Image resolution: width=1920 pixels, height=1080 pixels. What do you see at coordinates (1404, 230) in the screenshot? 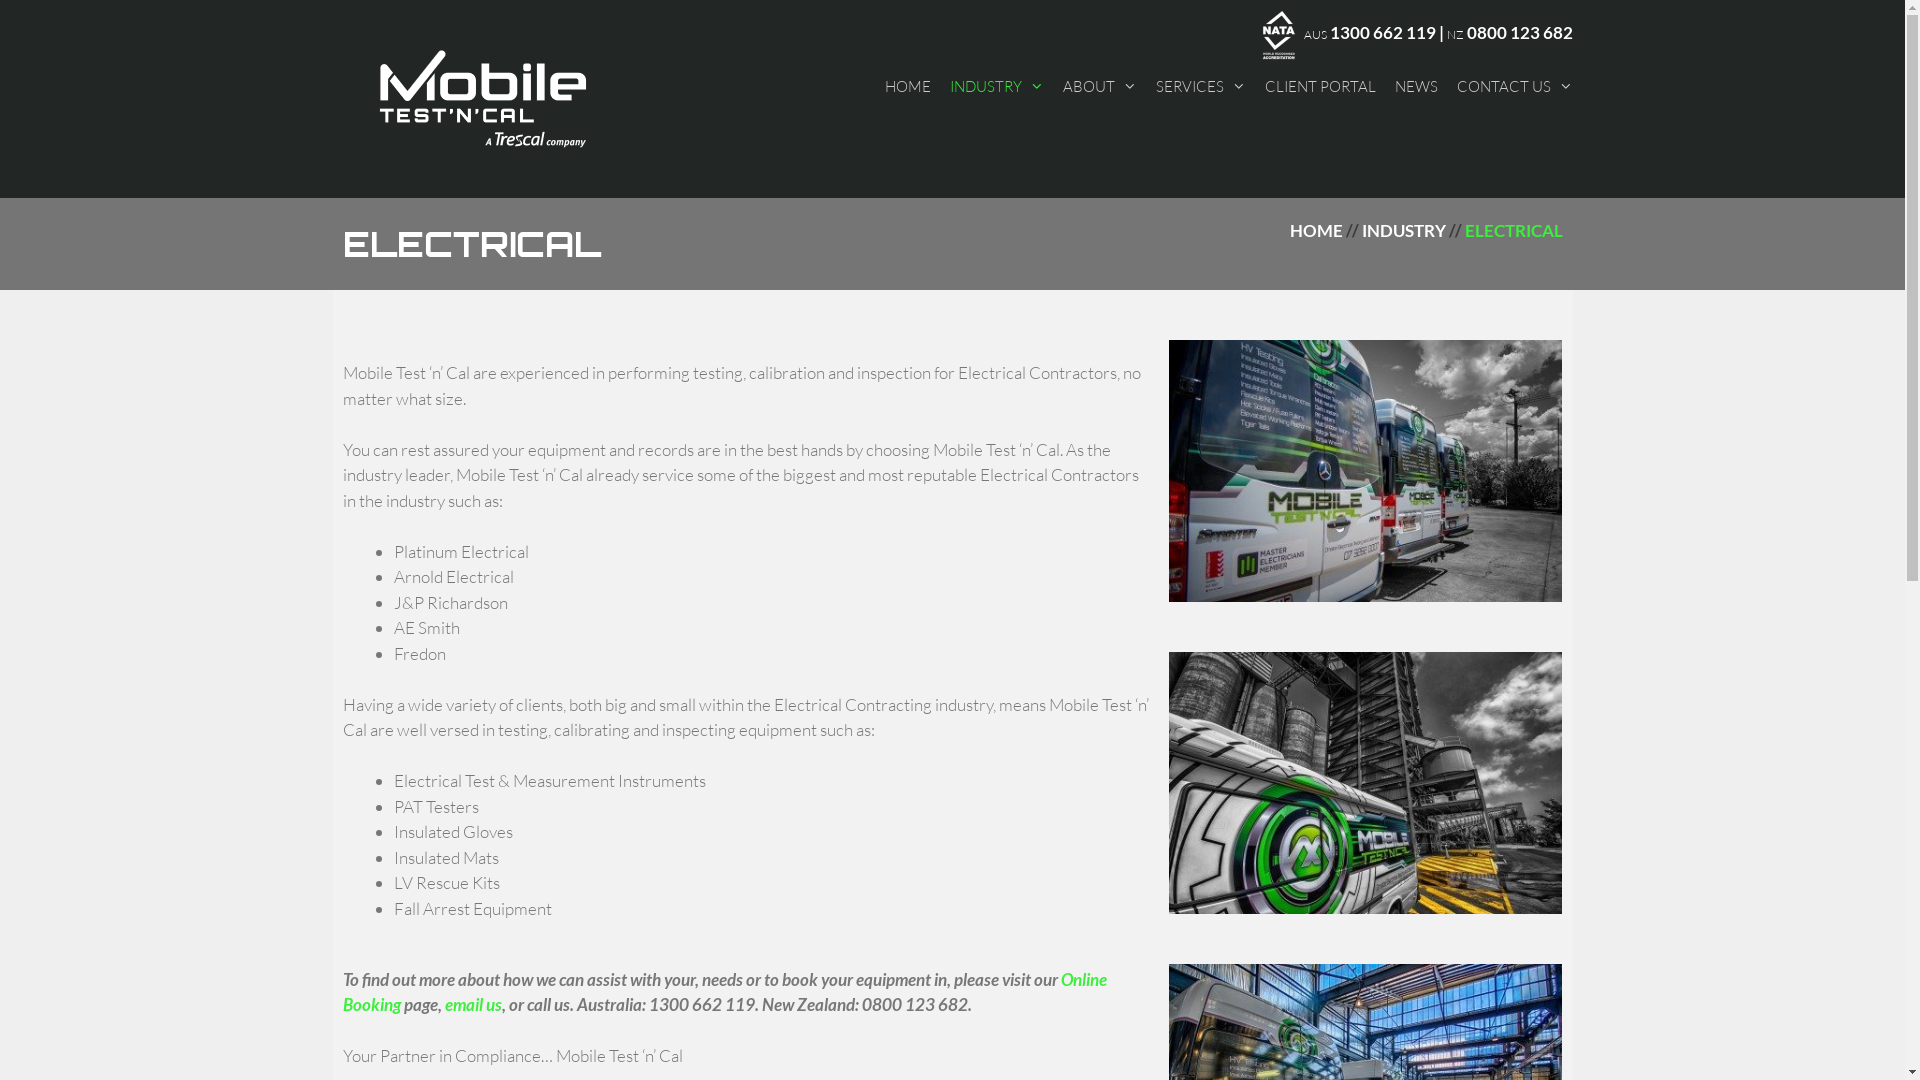
I see `INDUSTRY` at bounding box center [1404, 230].